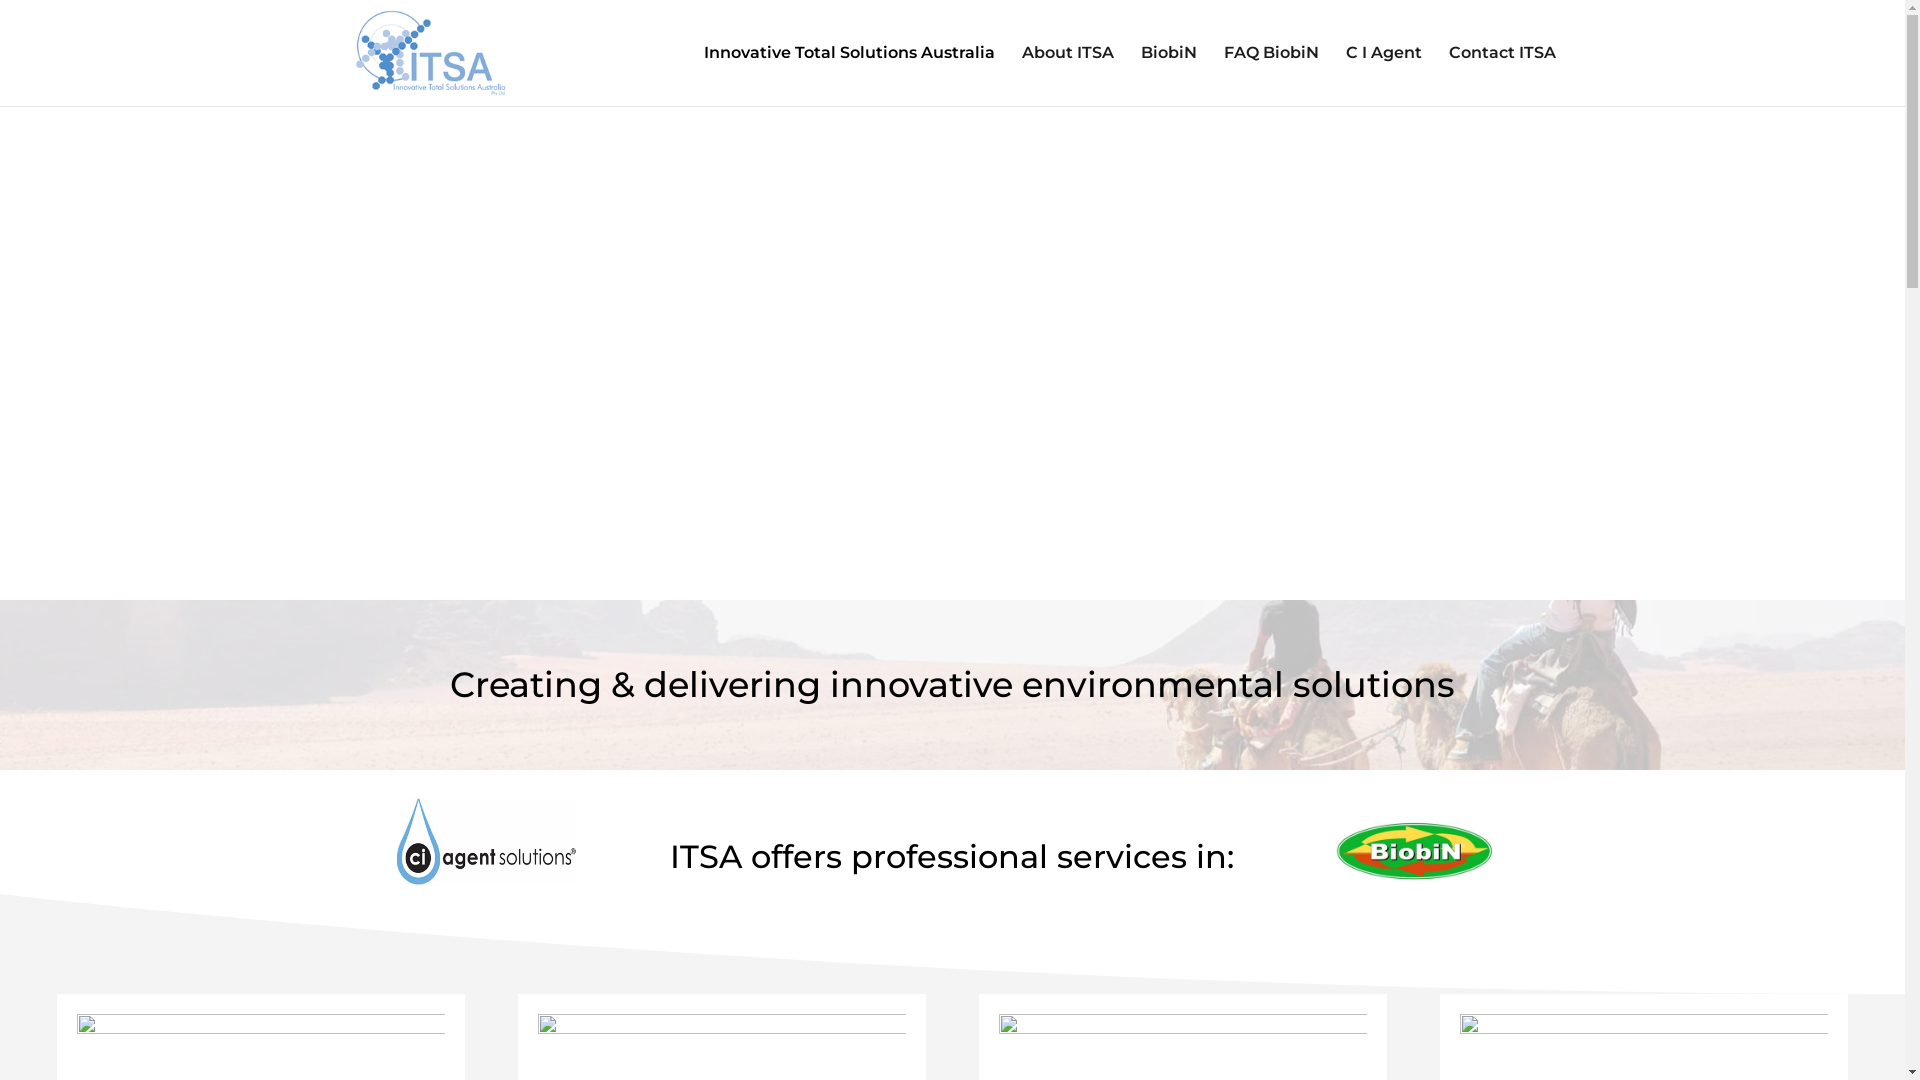  I want to click on C I Agent, so click(1384, 76).